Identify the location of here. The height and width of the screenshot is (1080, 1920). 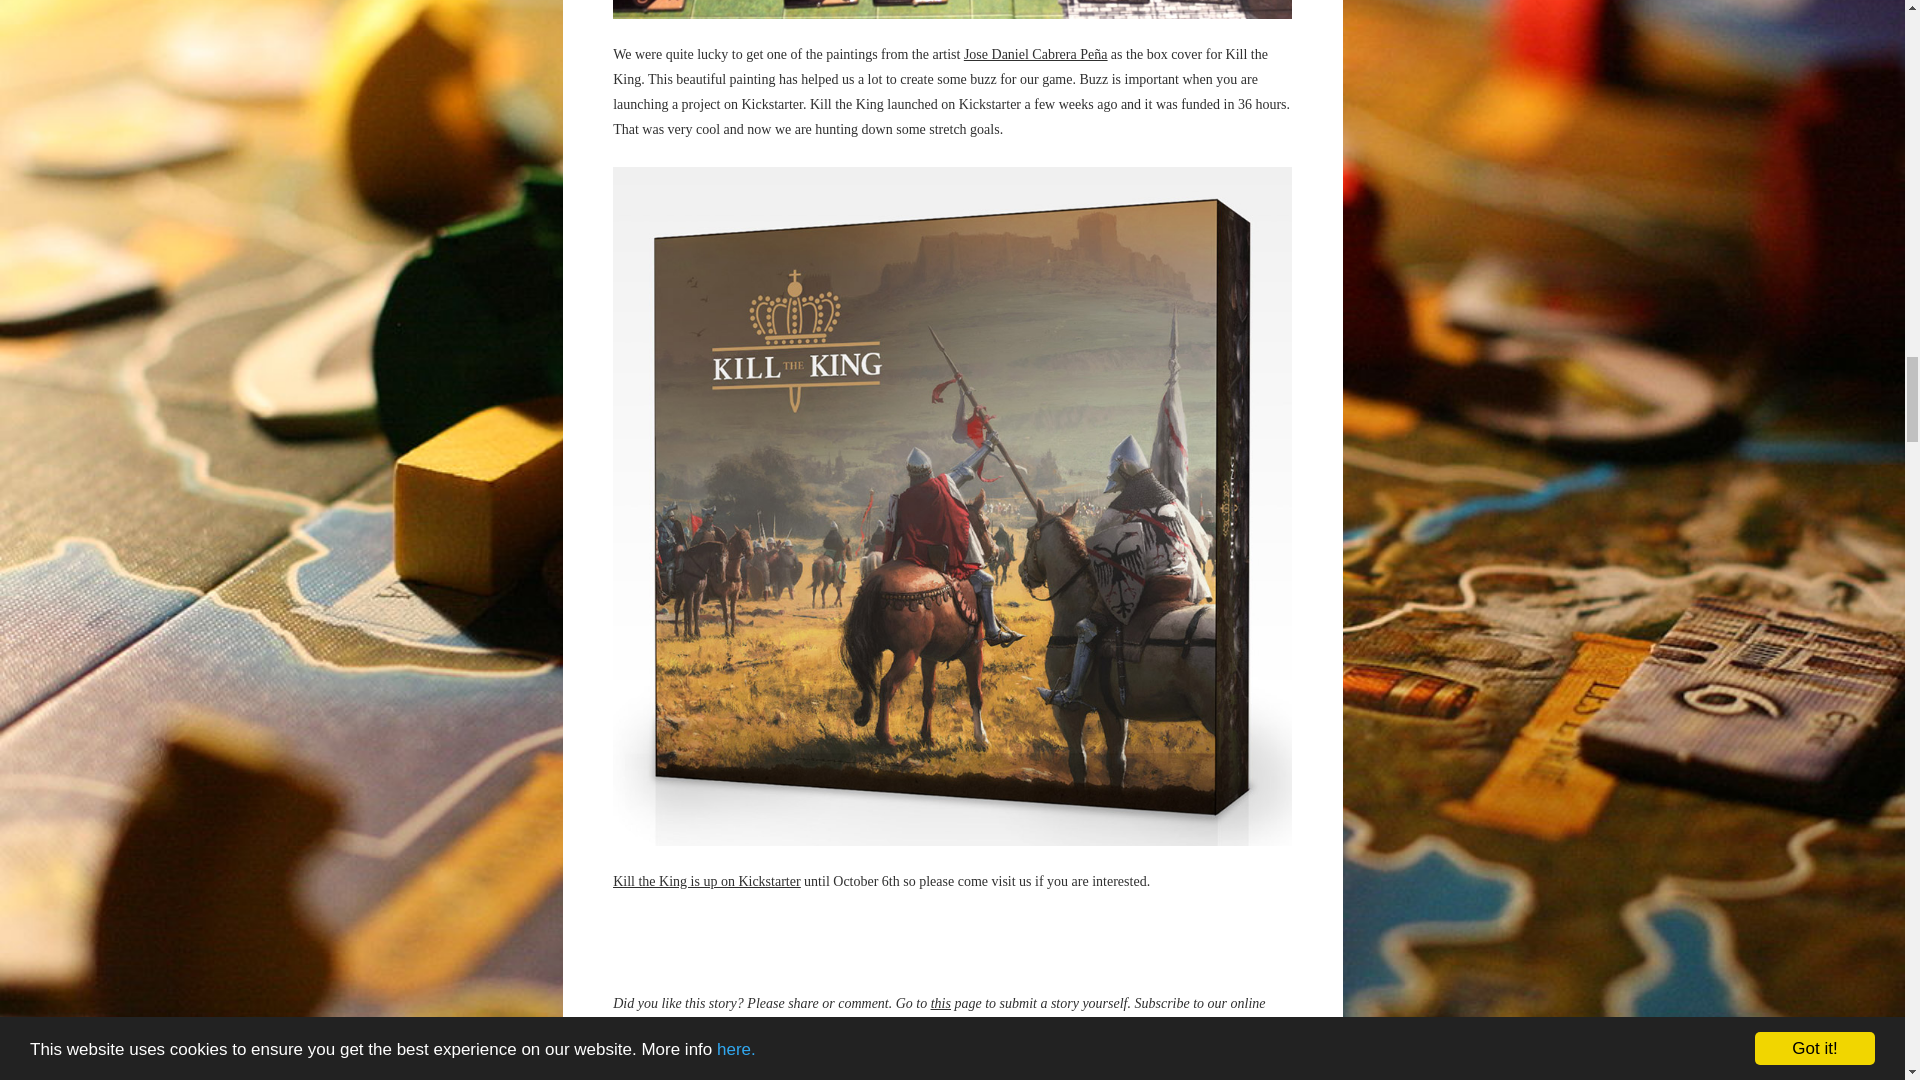
(682, 1028).